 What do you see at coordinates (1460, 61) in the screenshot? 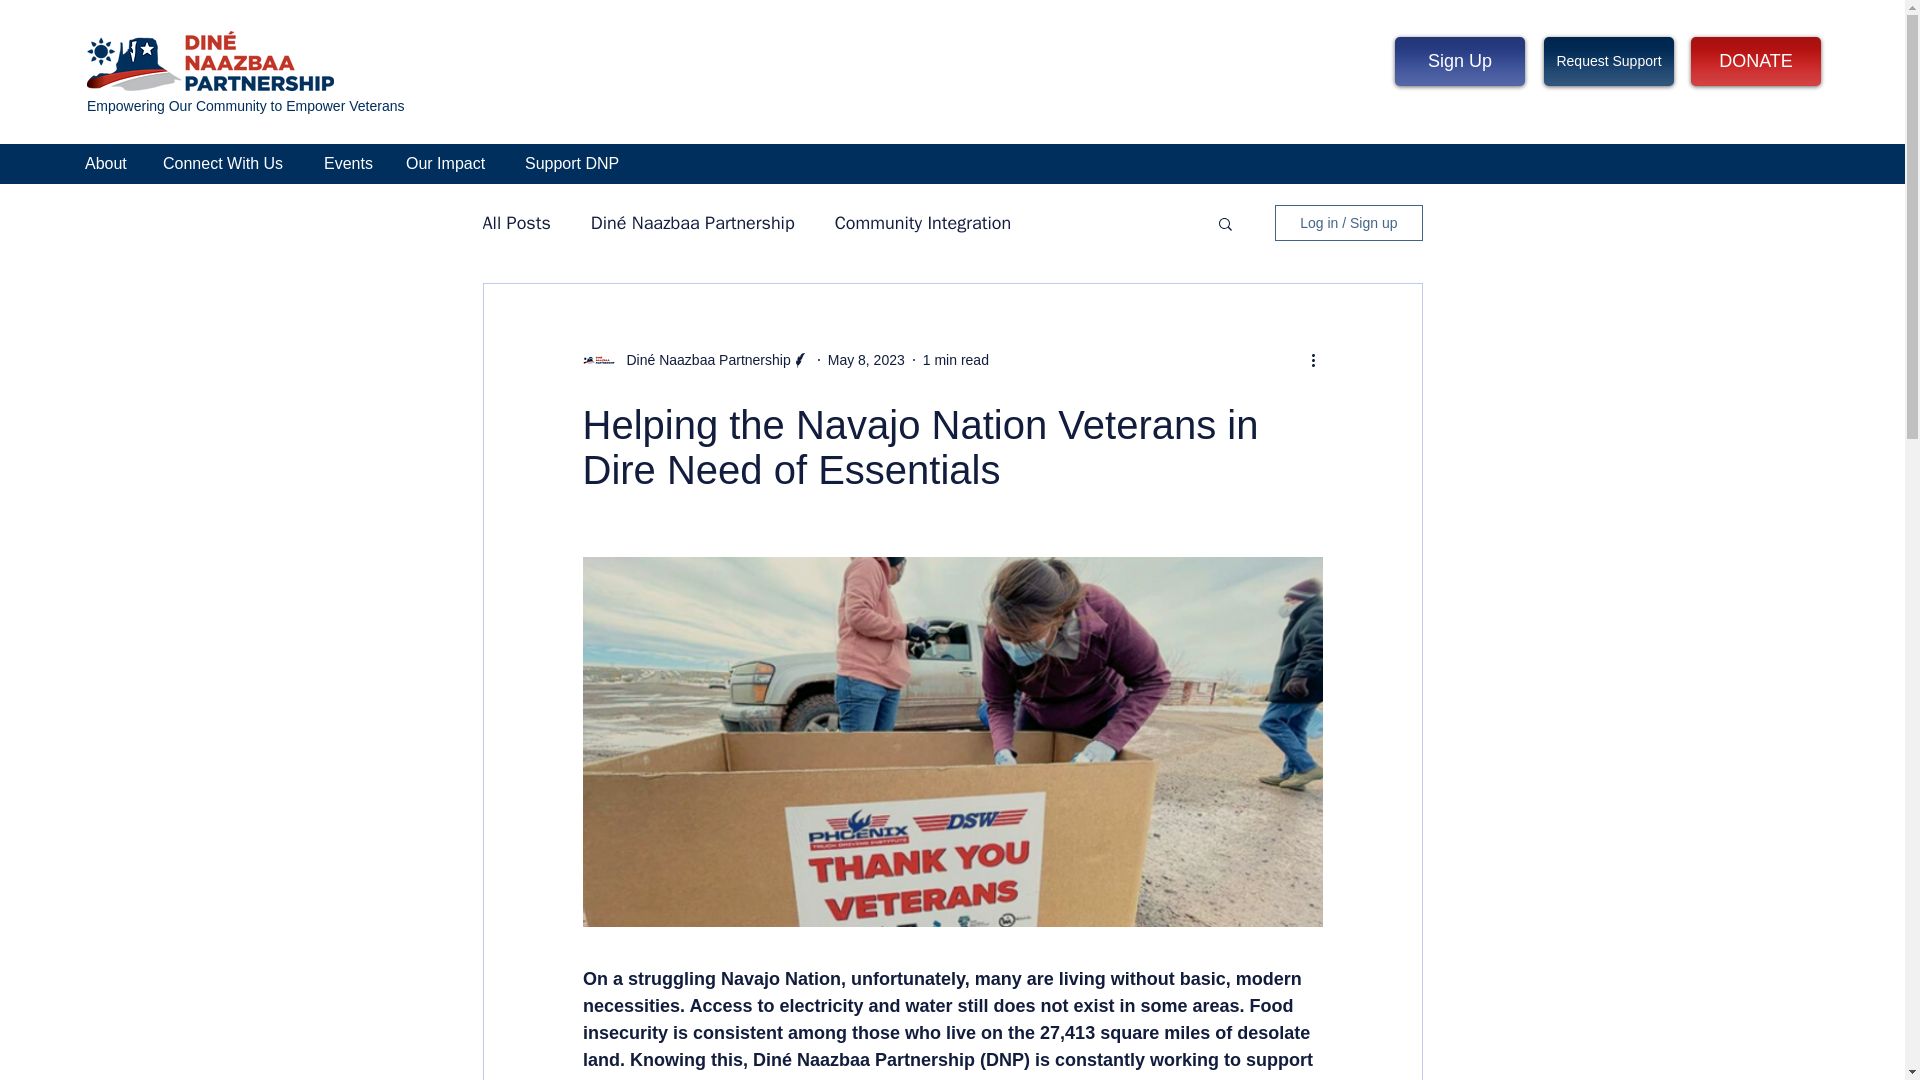
I see `Sign Up` at bounding box center [1460, 61].